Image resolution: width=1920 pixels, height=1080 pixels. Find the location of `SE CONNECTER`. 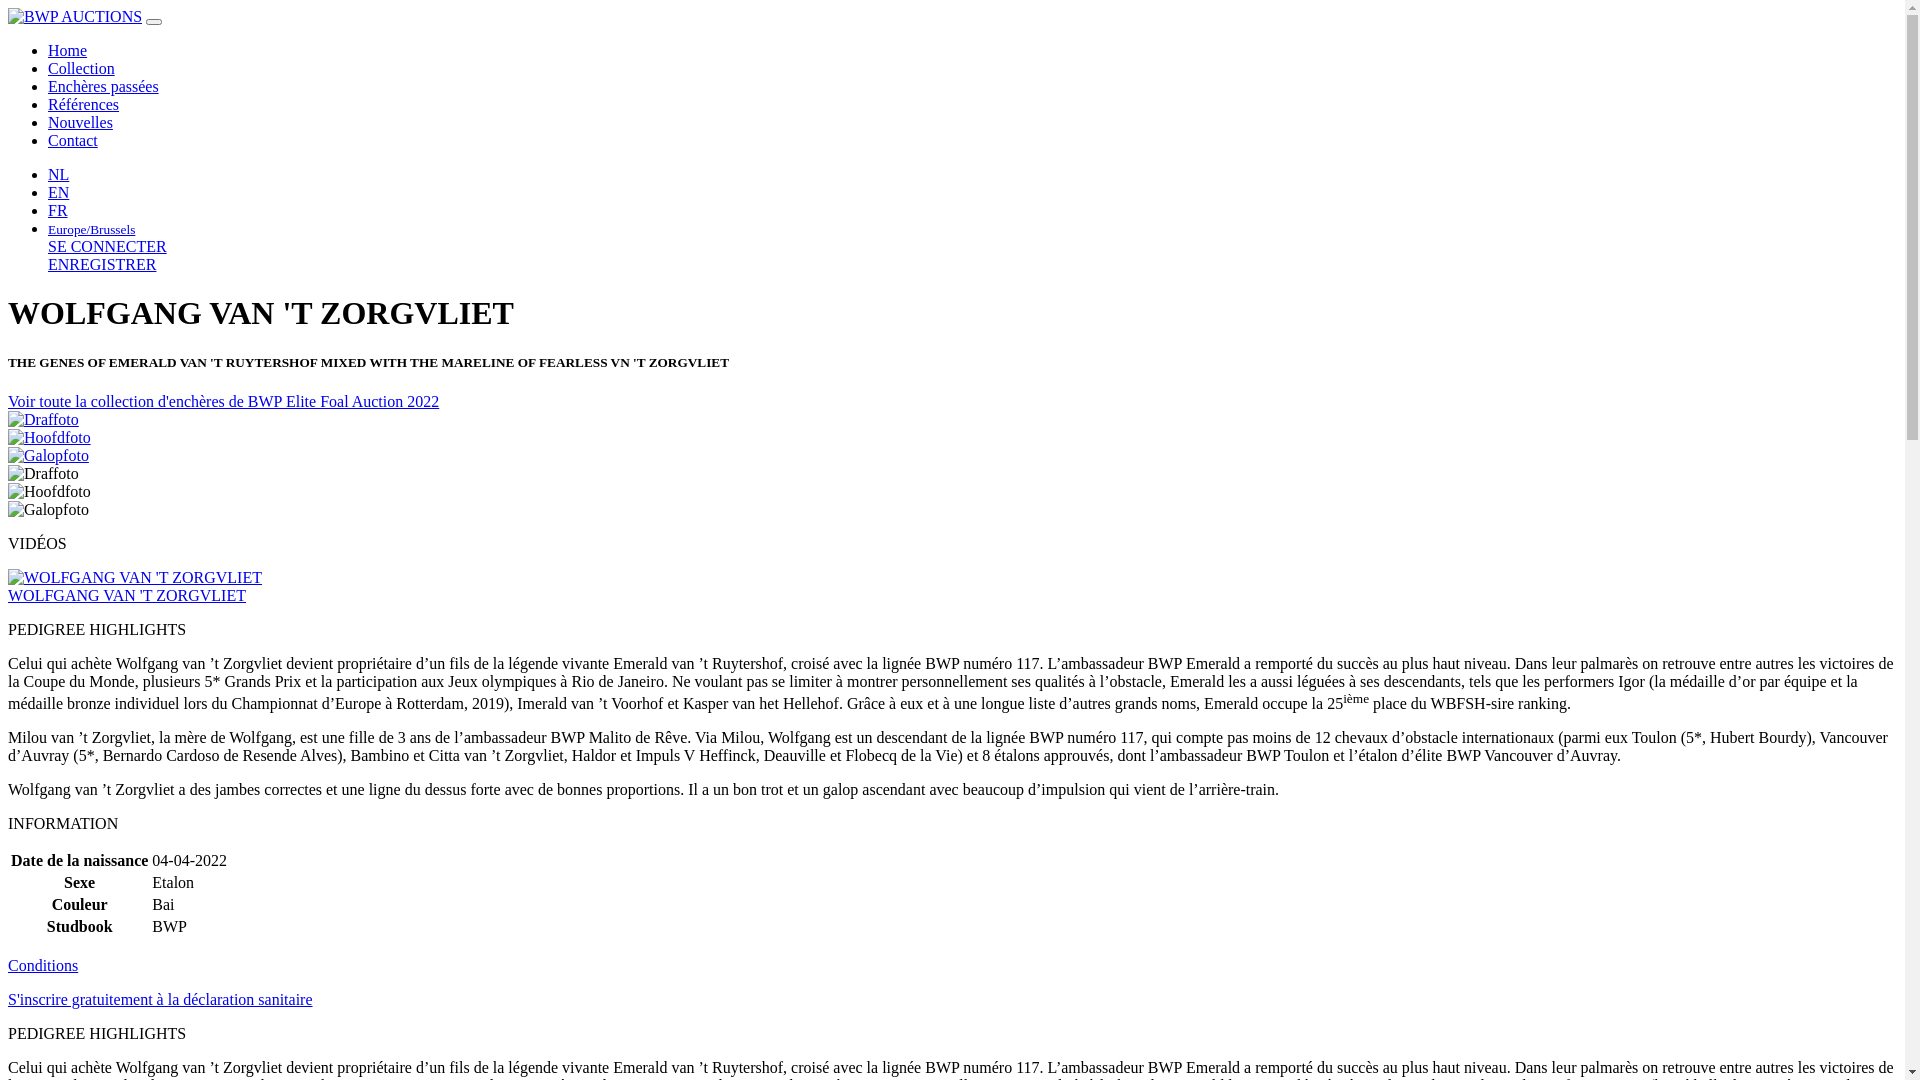

SE CONNECTER is located at coordinates (108, 246).